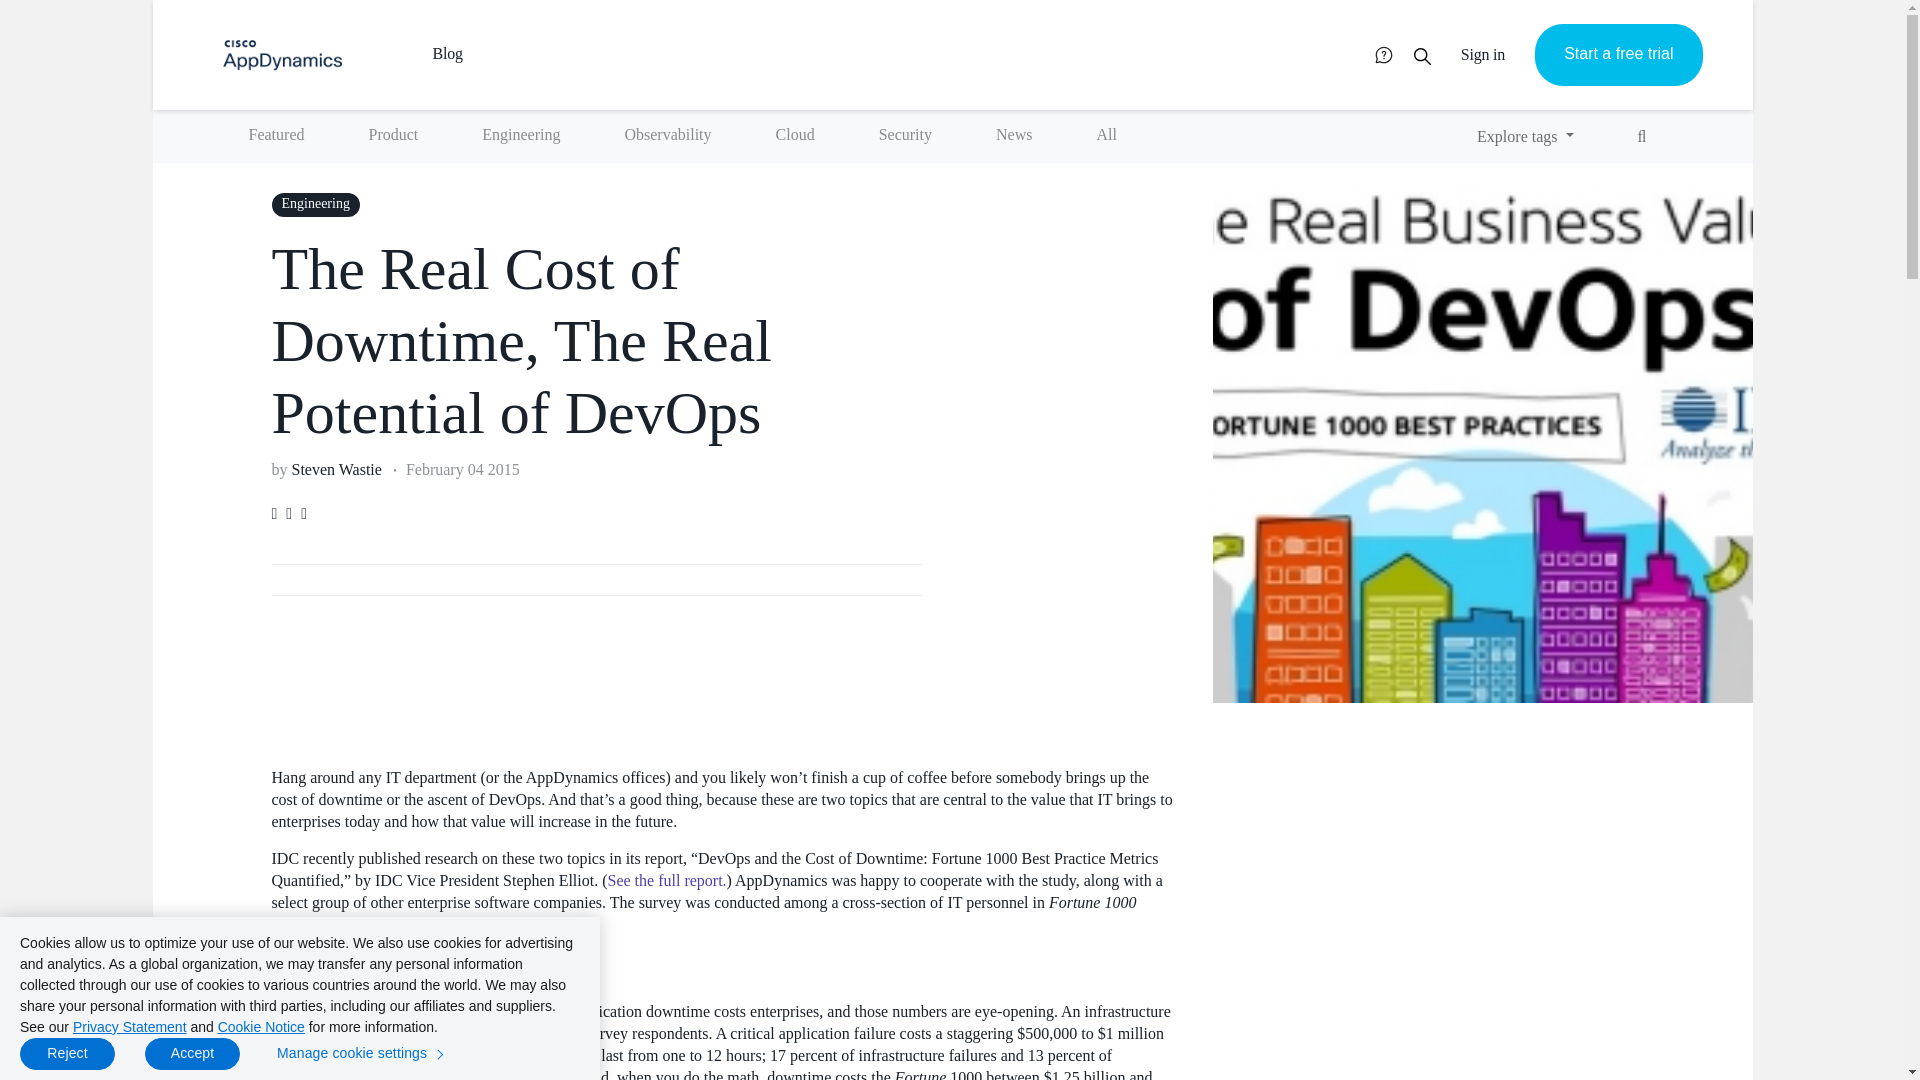 The height and width of the screenshot is (1080, 1920). I want to click on Engineering, so click(520, 136).